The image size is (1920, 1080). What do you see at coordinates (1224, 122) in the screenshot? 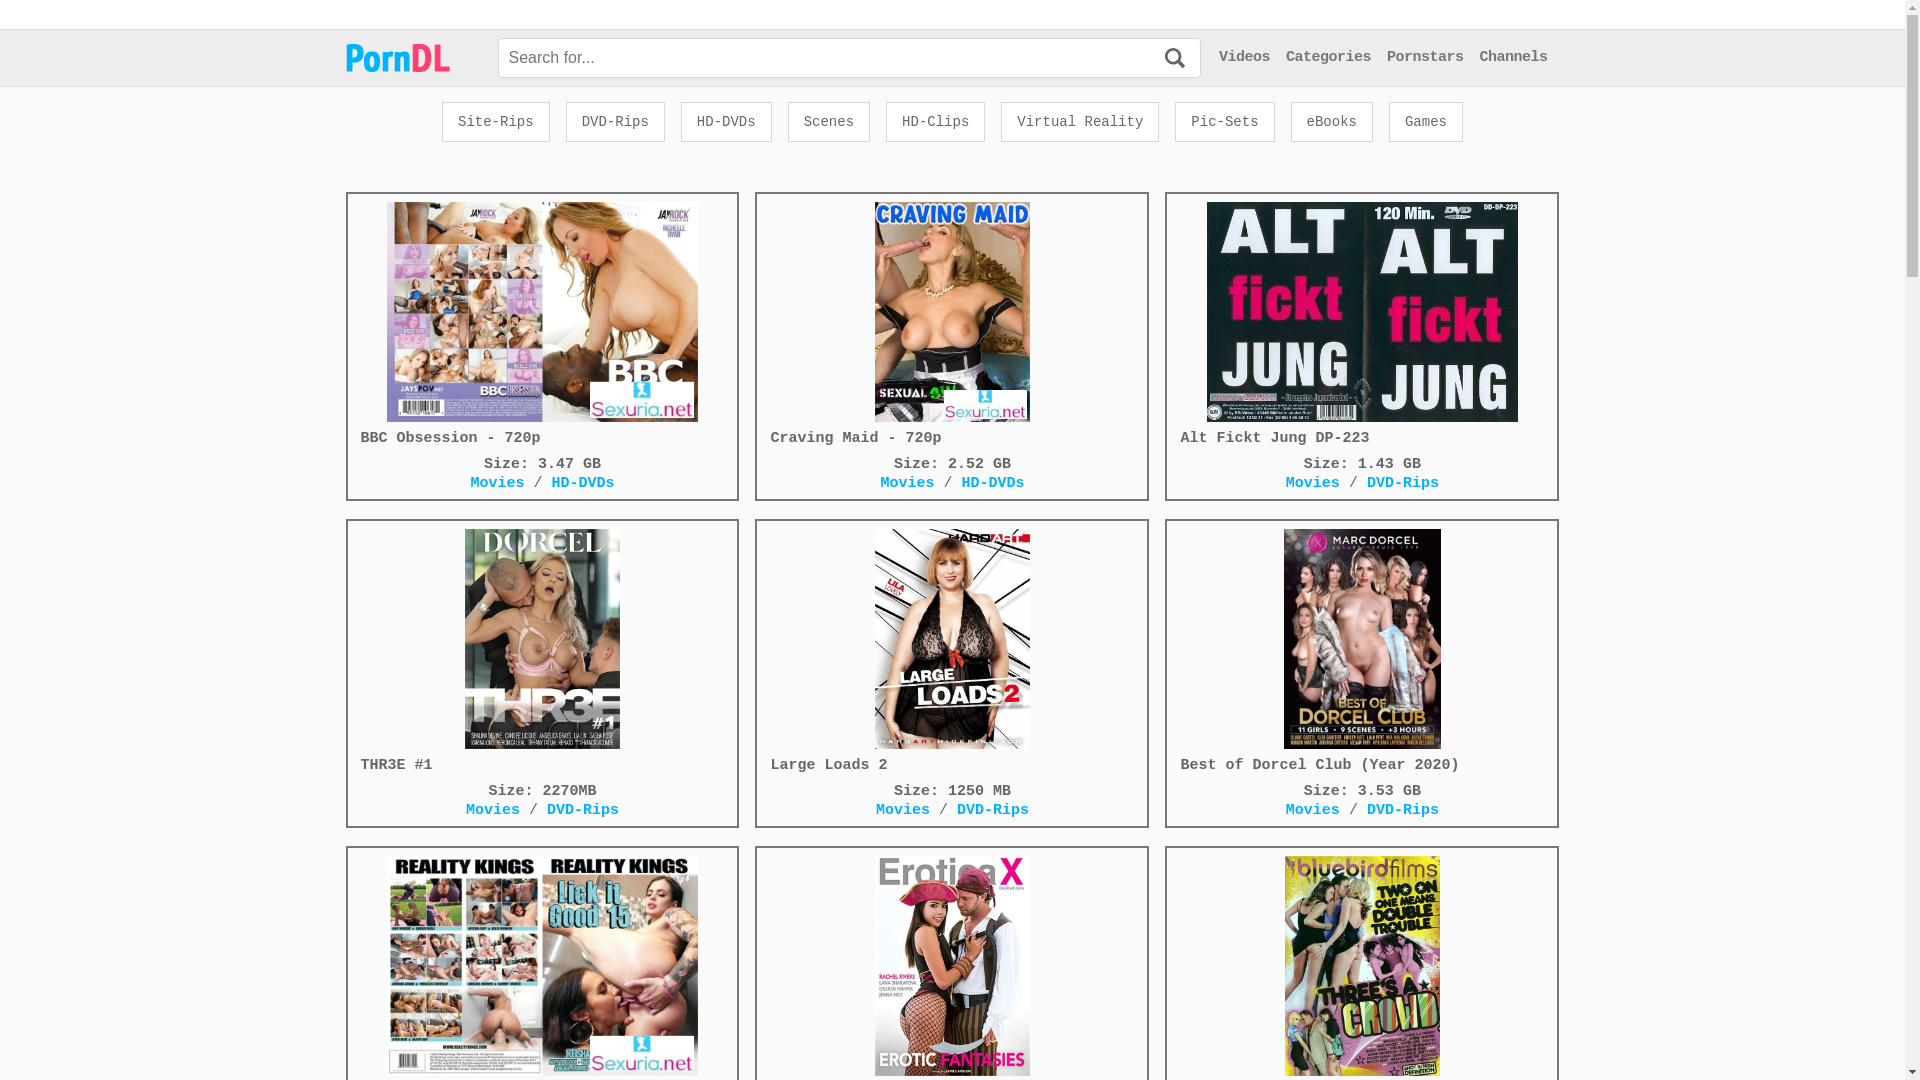
I see `Pic-Sets` at bounding box center [1224, 122].